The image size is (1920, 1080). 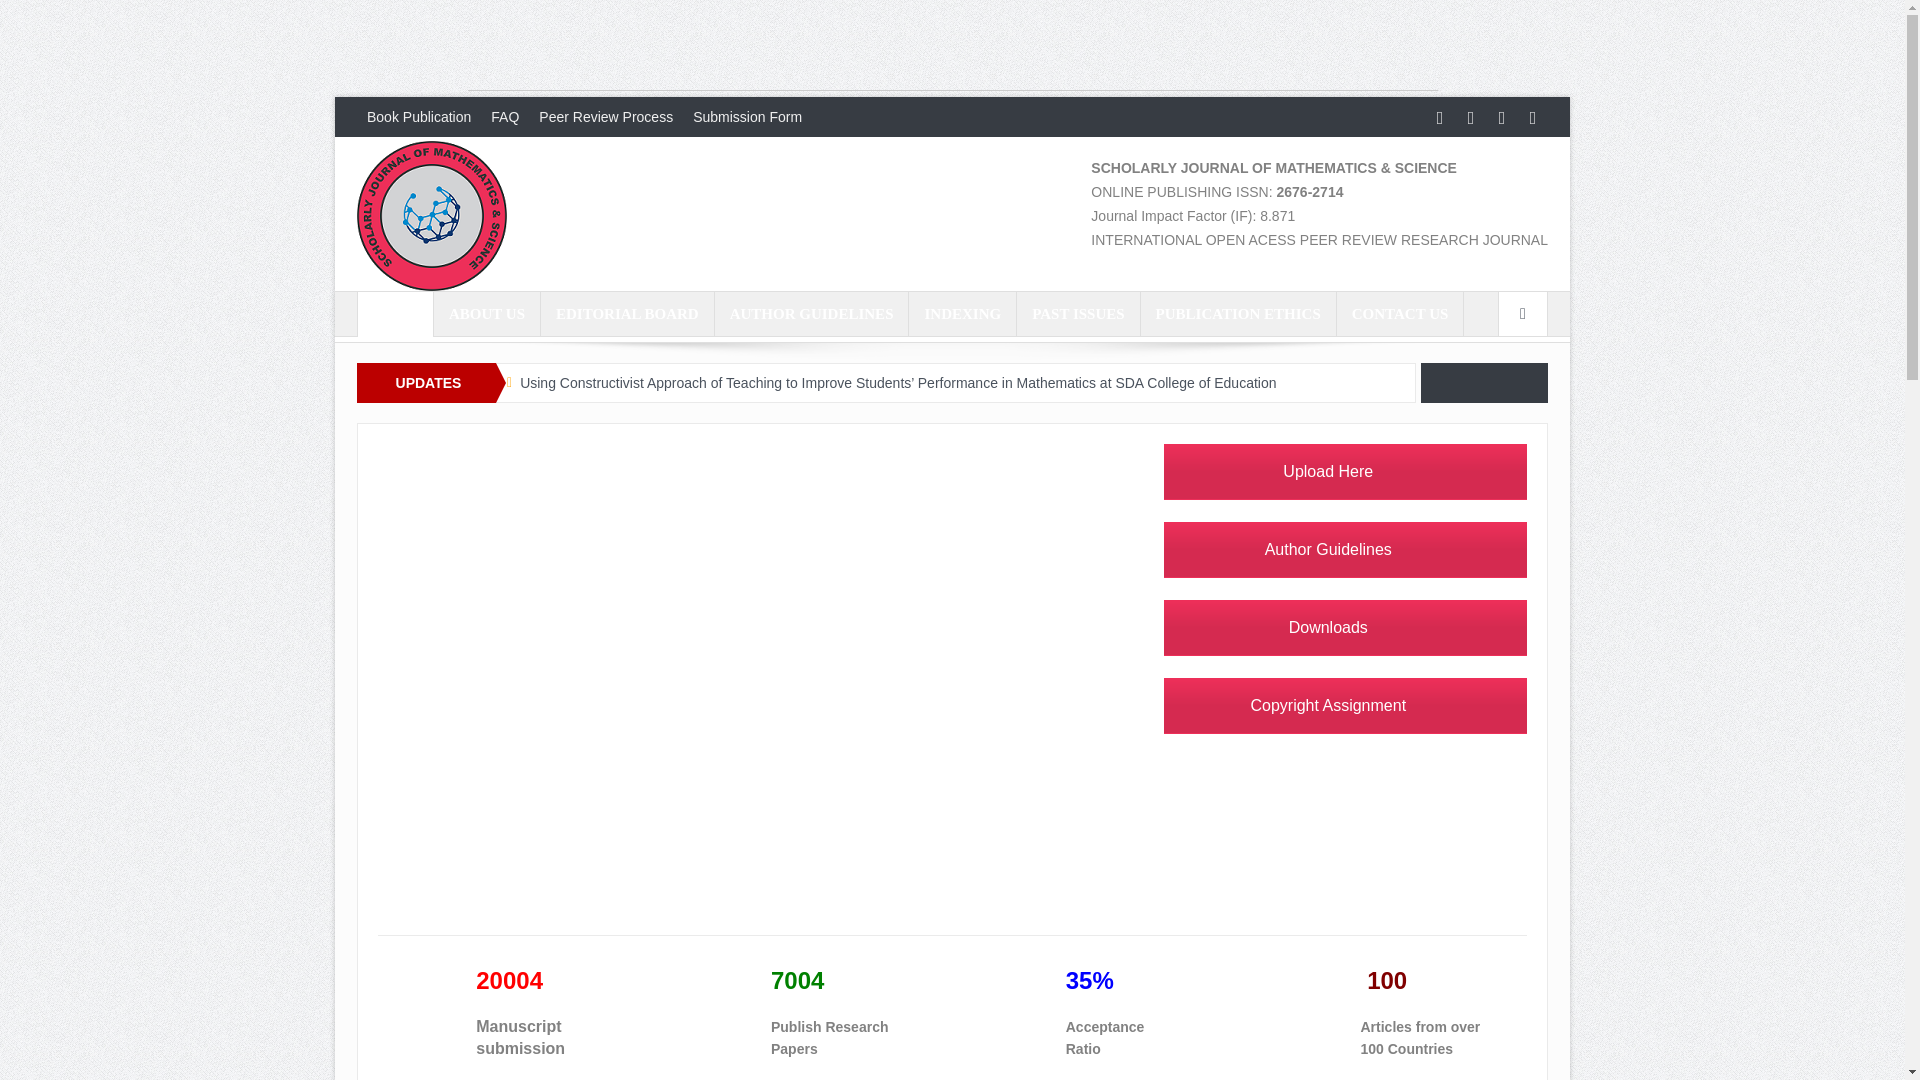 I want to click on Author Guidelines, so click(x=1344, y=549).